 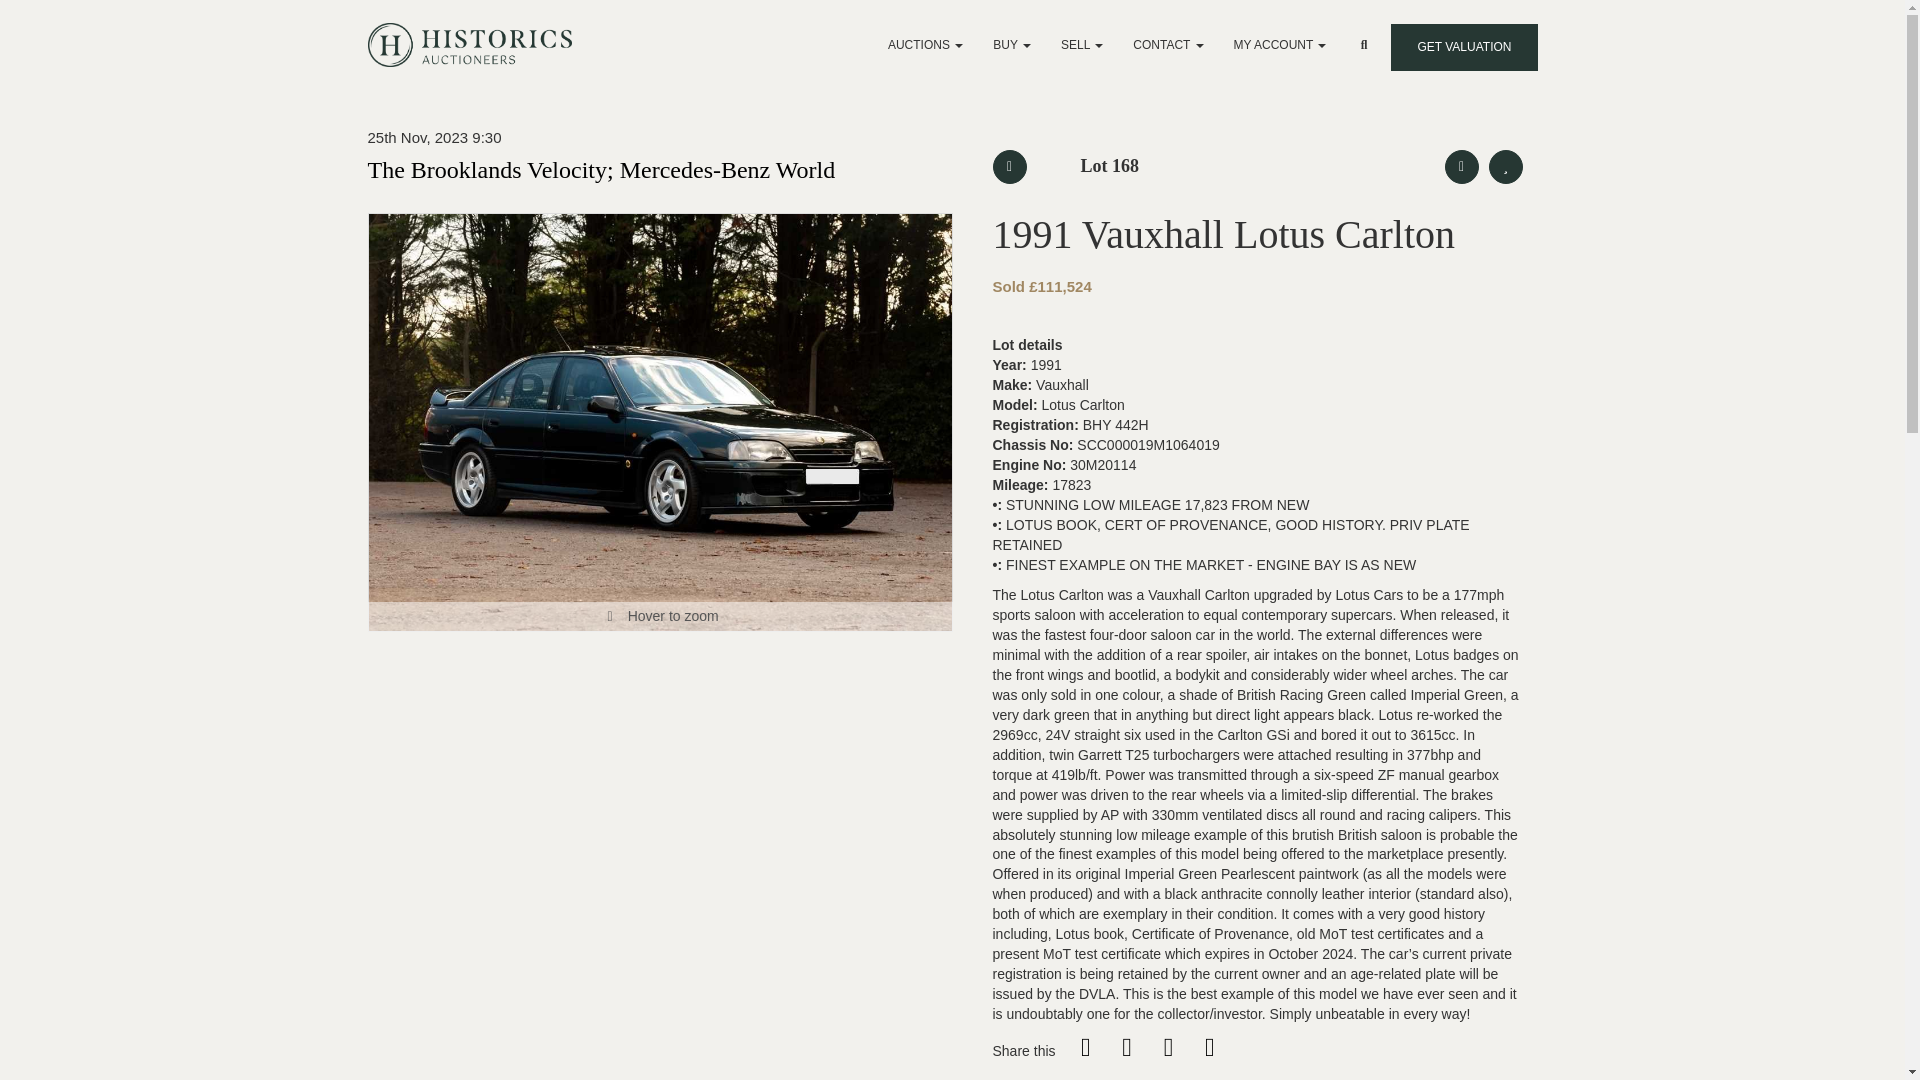 What do you see at coordinates (925, 44) in the screenshot?
I see `AUCTIONS` at bounding box center [925, 44].